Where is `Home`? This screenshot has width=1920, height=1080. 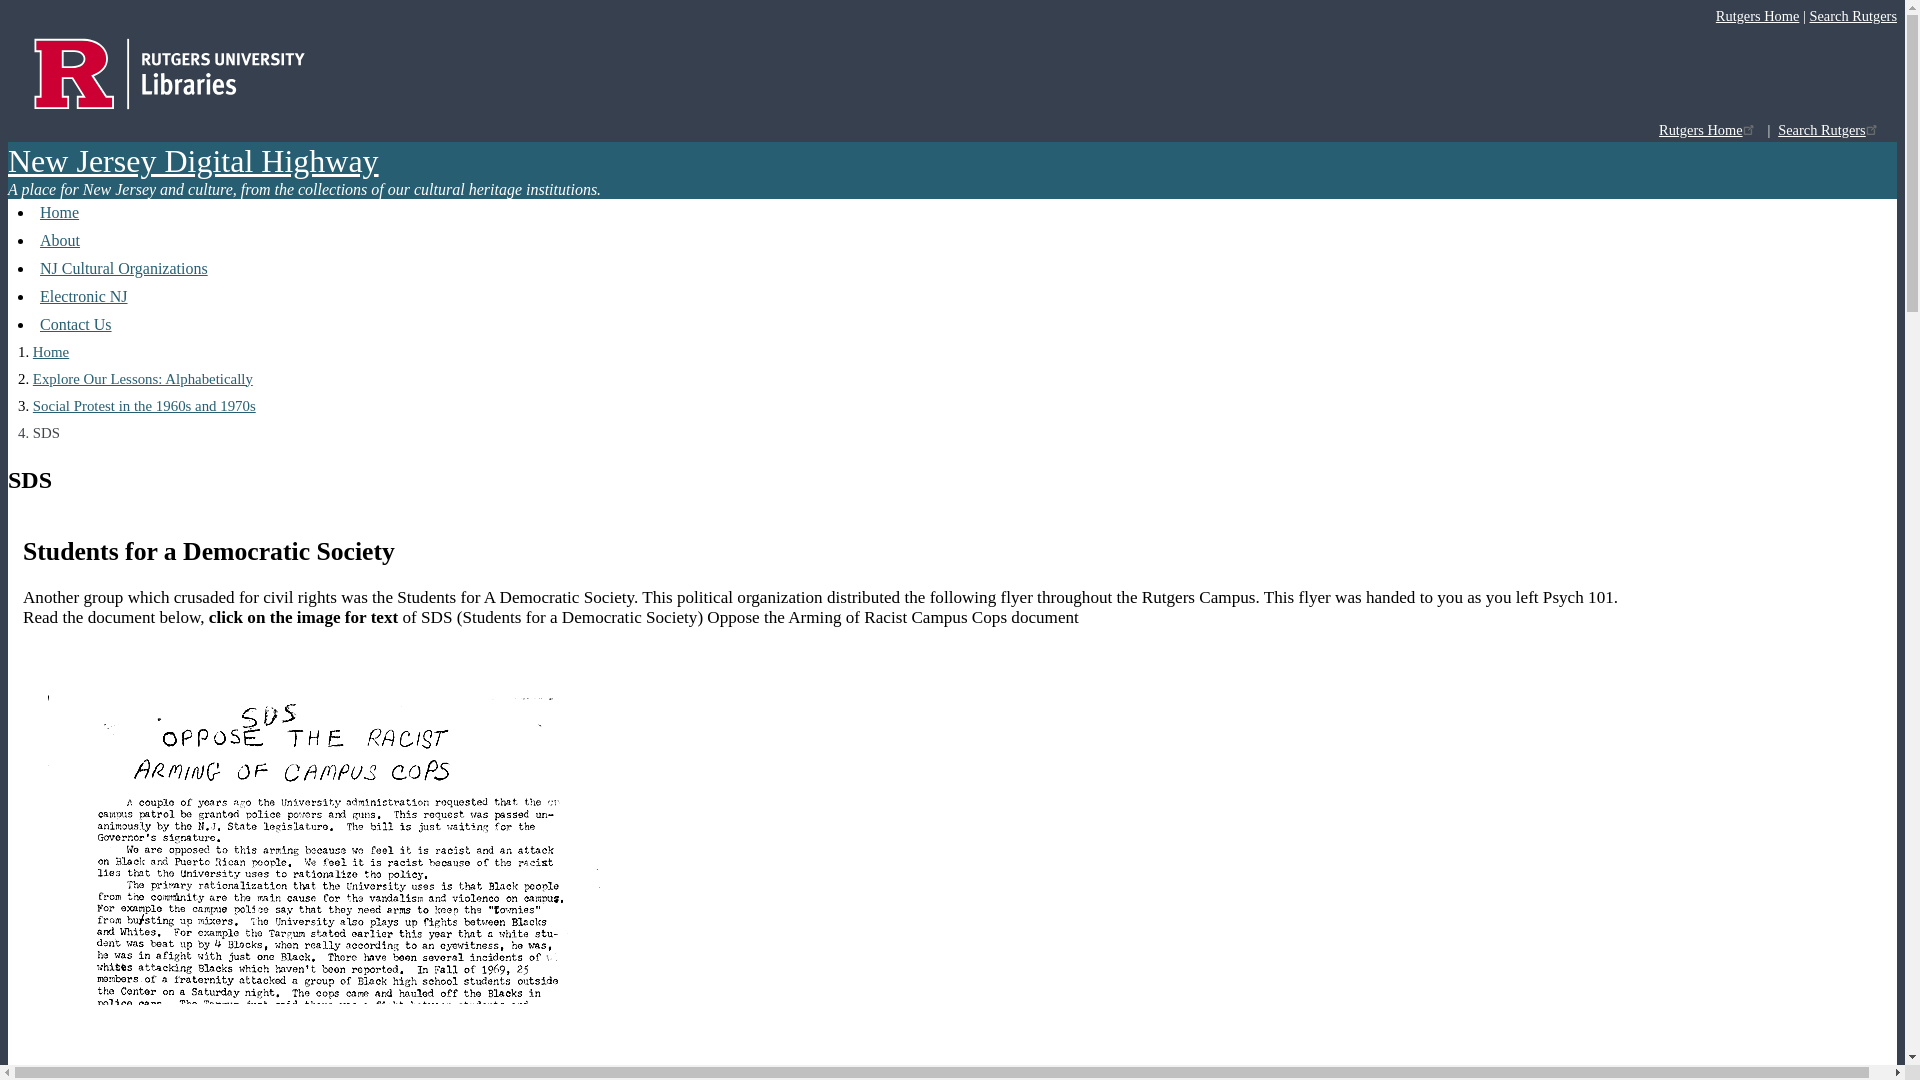
Home is located at coordinates (192, 160).